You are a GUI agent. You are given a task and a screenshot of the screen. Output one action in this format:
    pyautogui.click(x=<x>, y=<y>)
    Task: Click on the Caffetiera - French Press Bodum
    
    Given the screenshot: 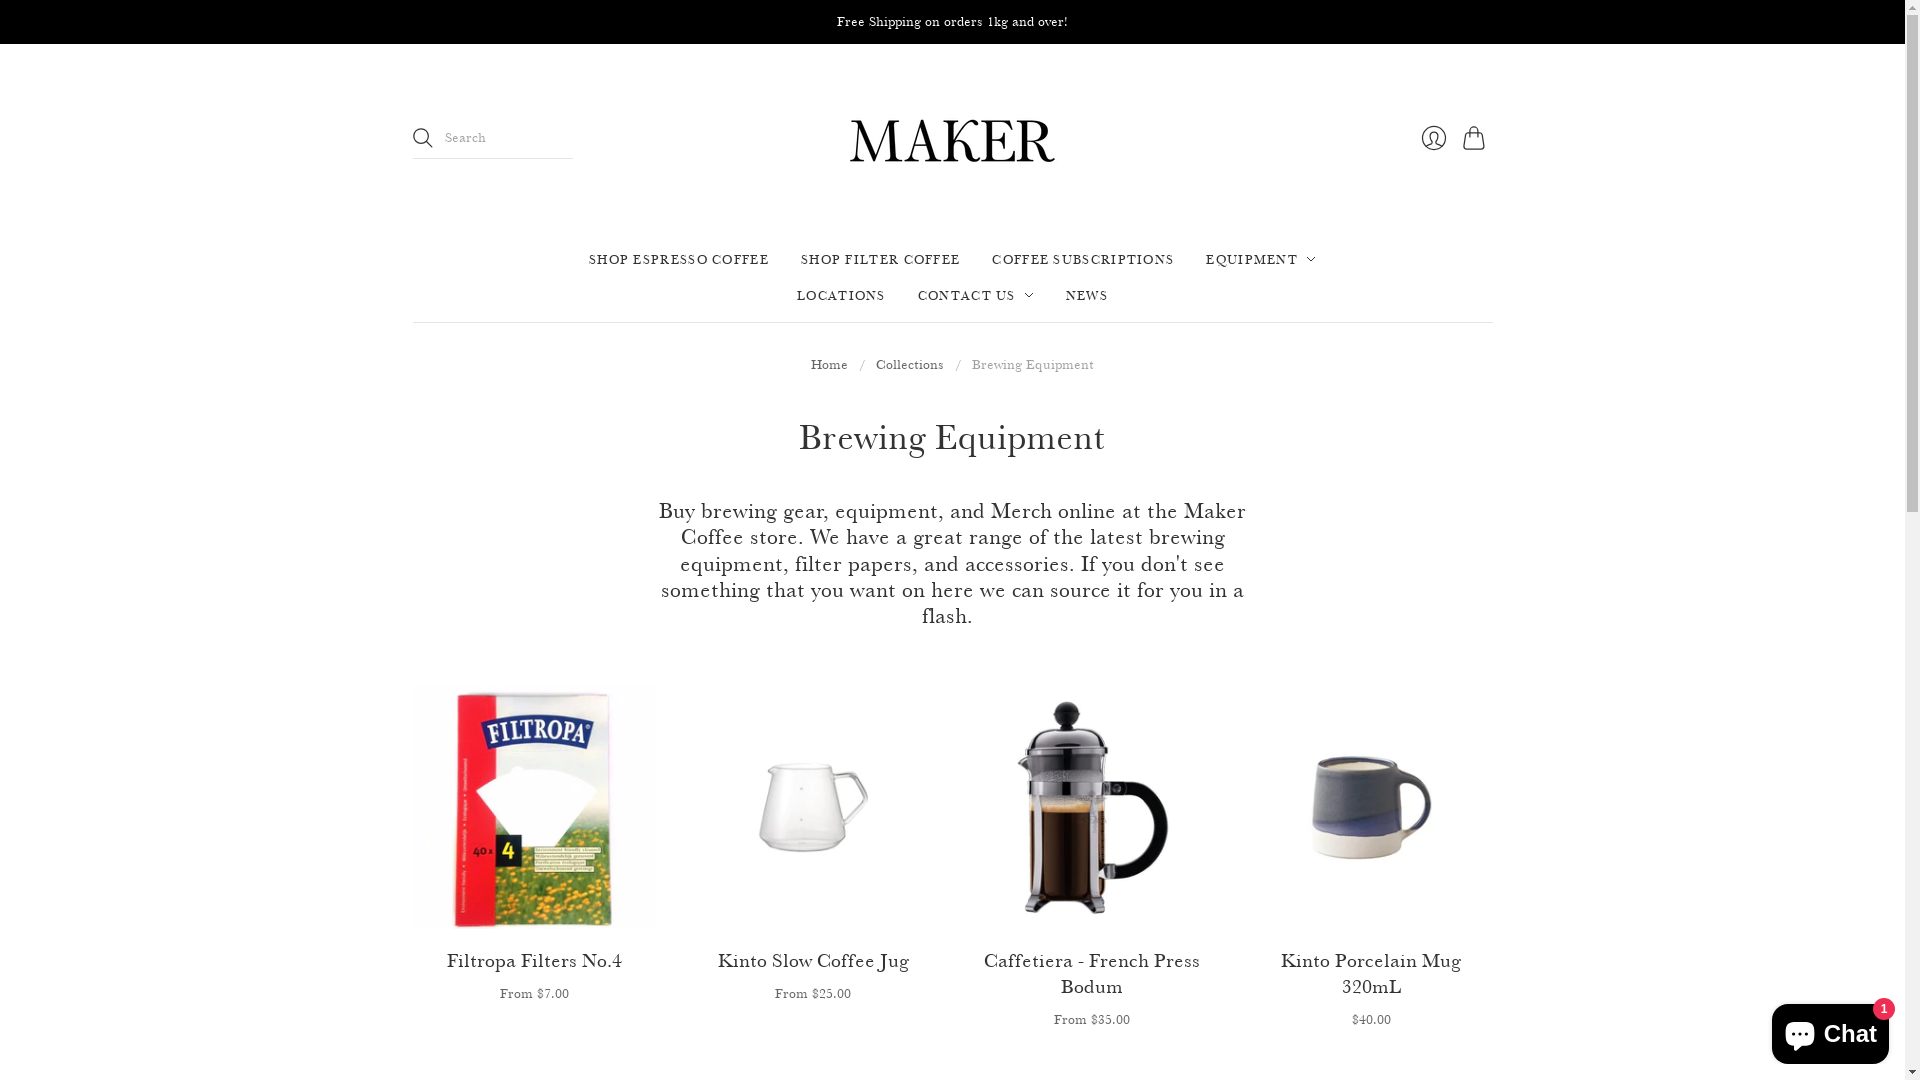 What is the action you would take?
    pyautogui.click(x=1092, y=973)
    